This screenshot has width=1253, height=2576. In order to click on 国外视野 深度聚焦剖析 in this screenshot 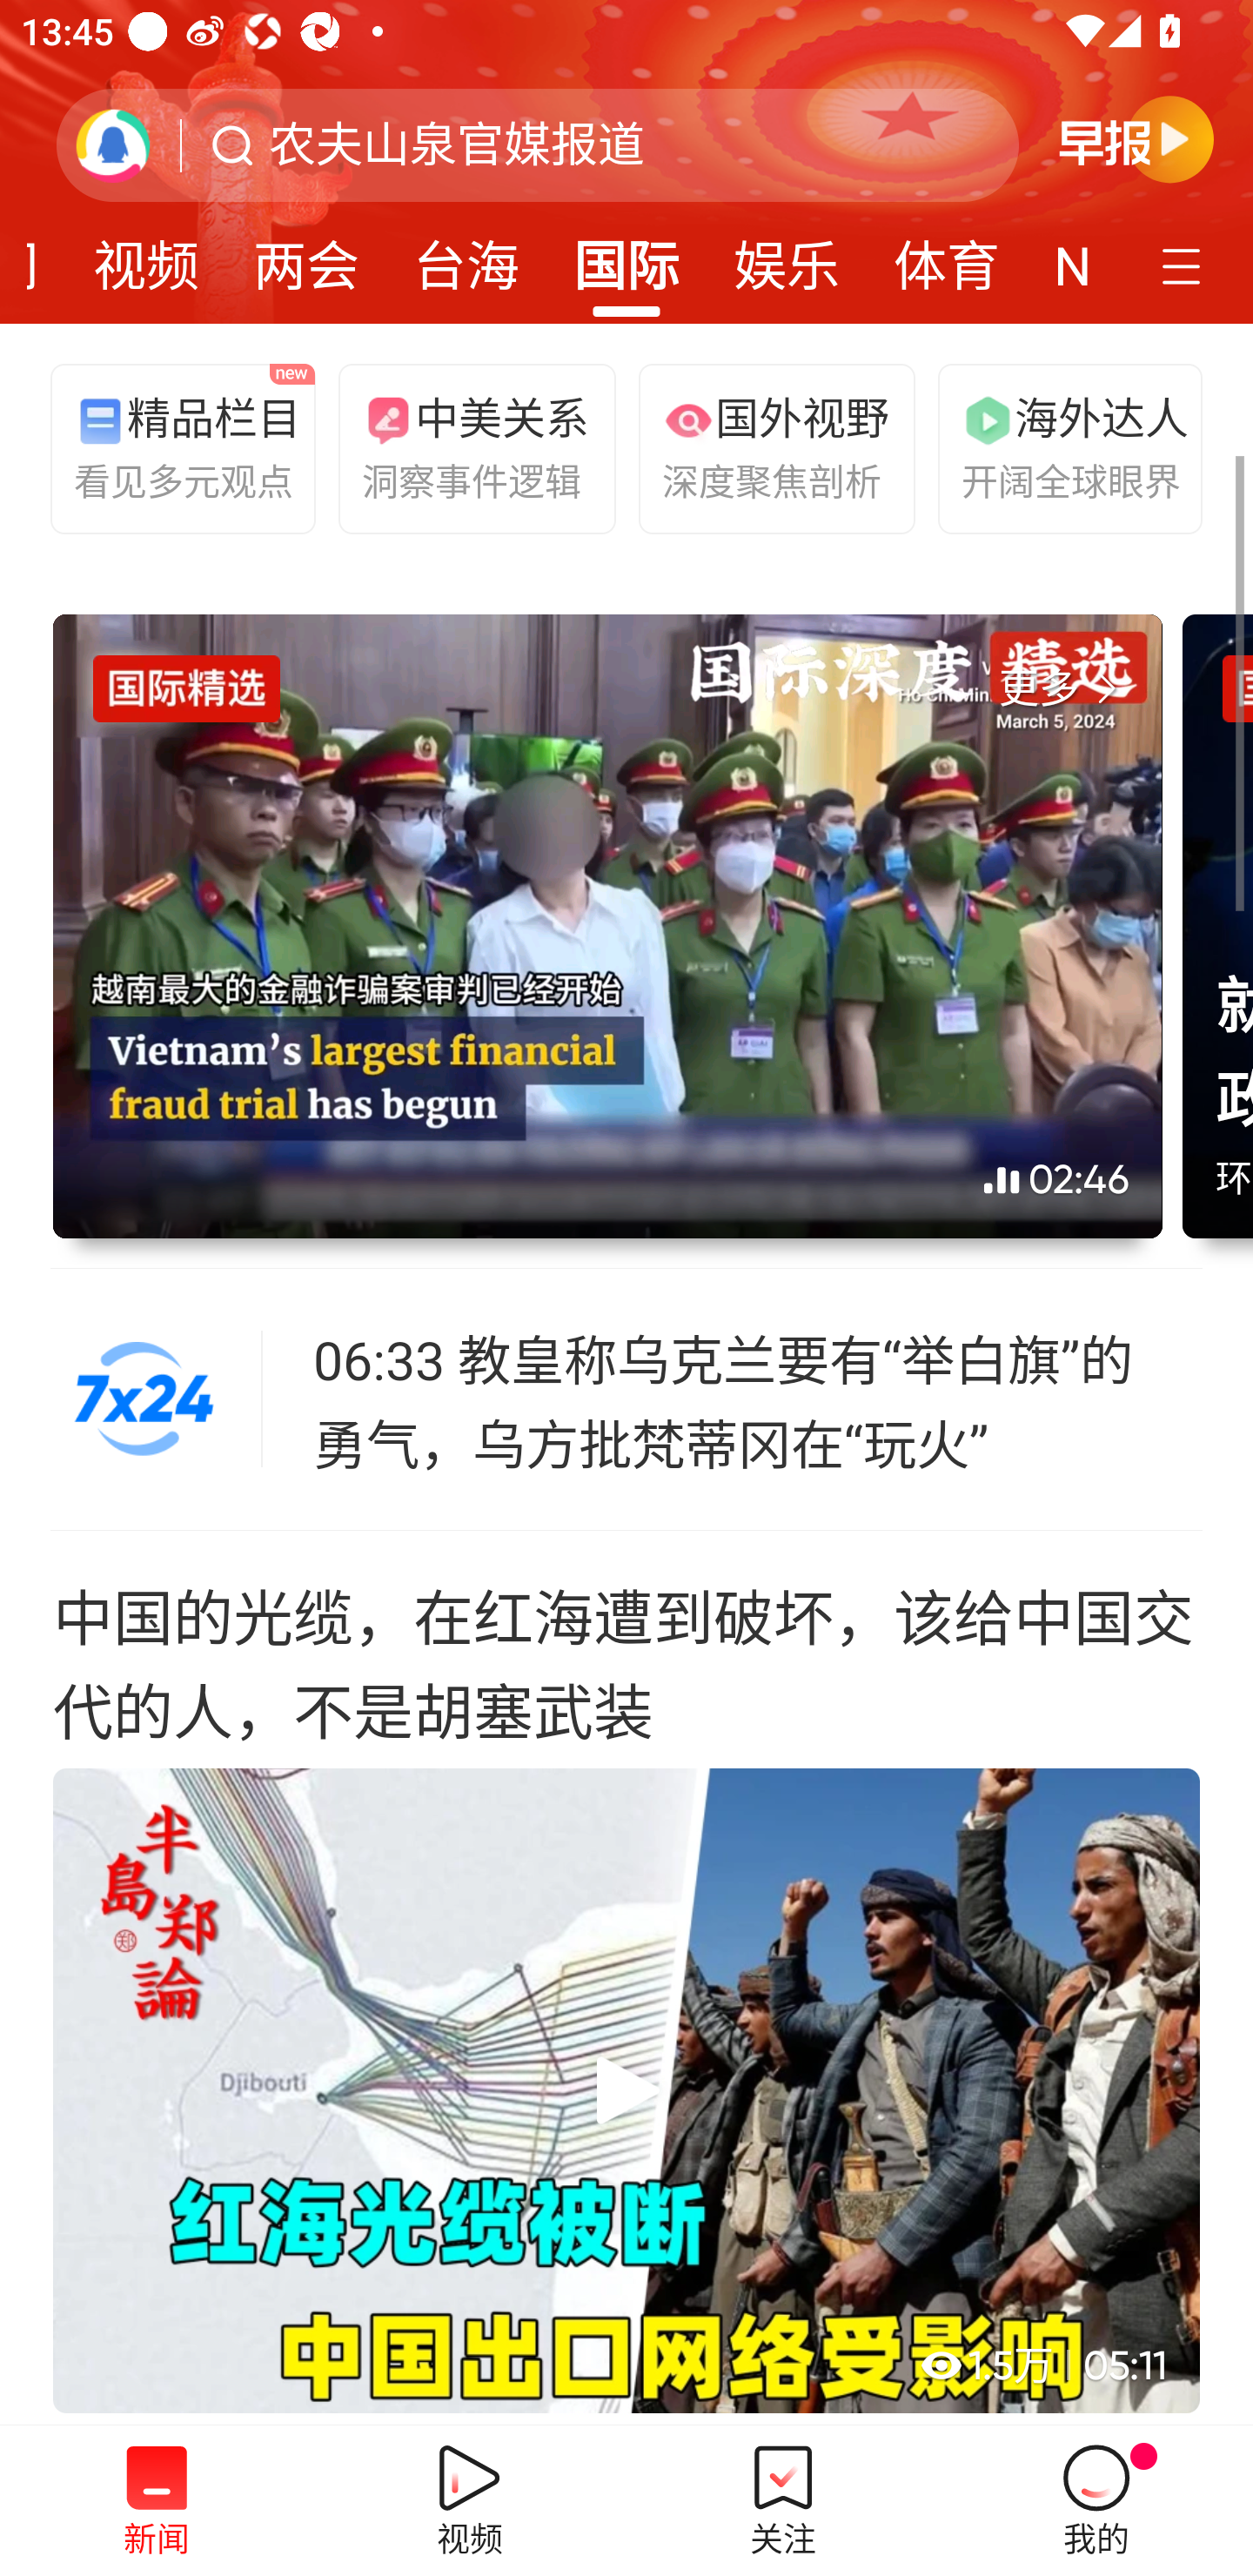, I will do `click(764, 447)`.